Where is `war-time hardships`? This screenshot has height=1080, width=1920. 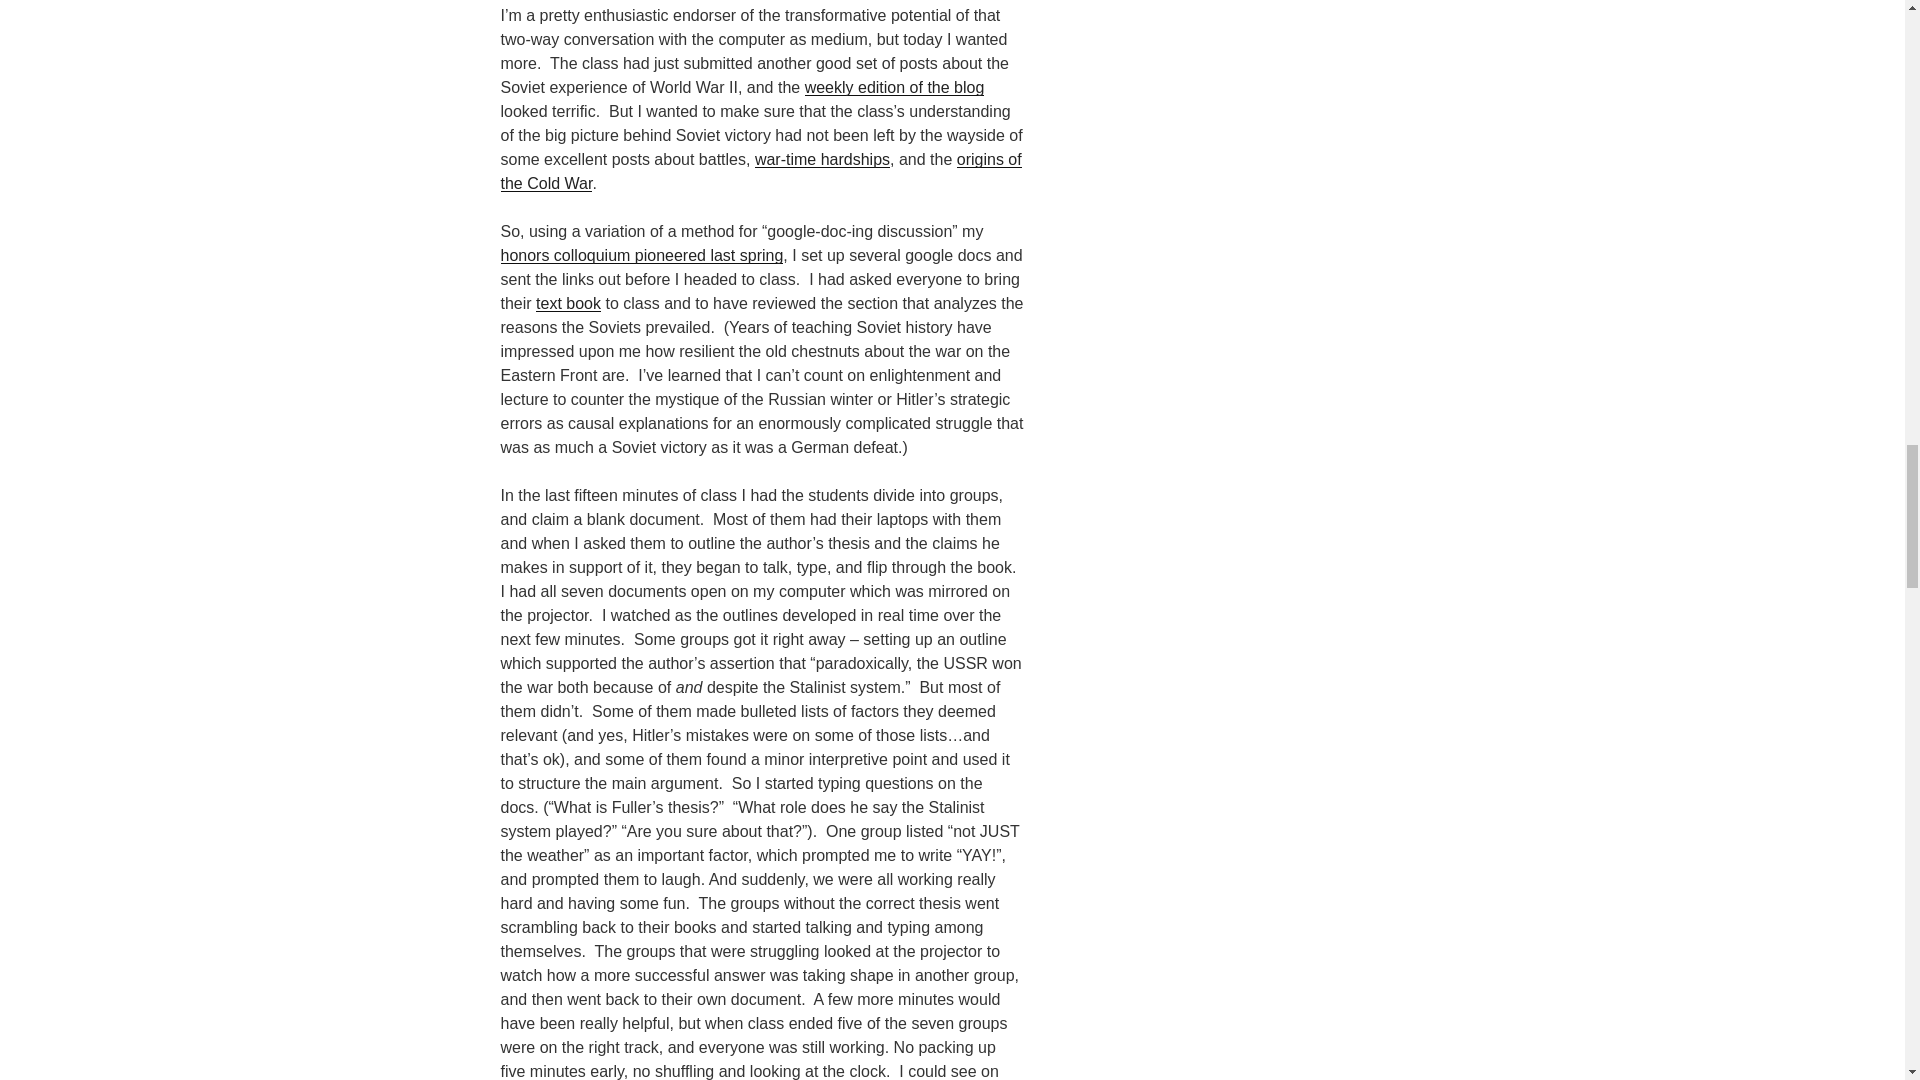
war-time hardships is located at coordinates (822, 160).